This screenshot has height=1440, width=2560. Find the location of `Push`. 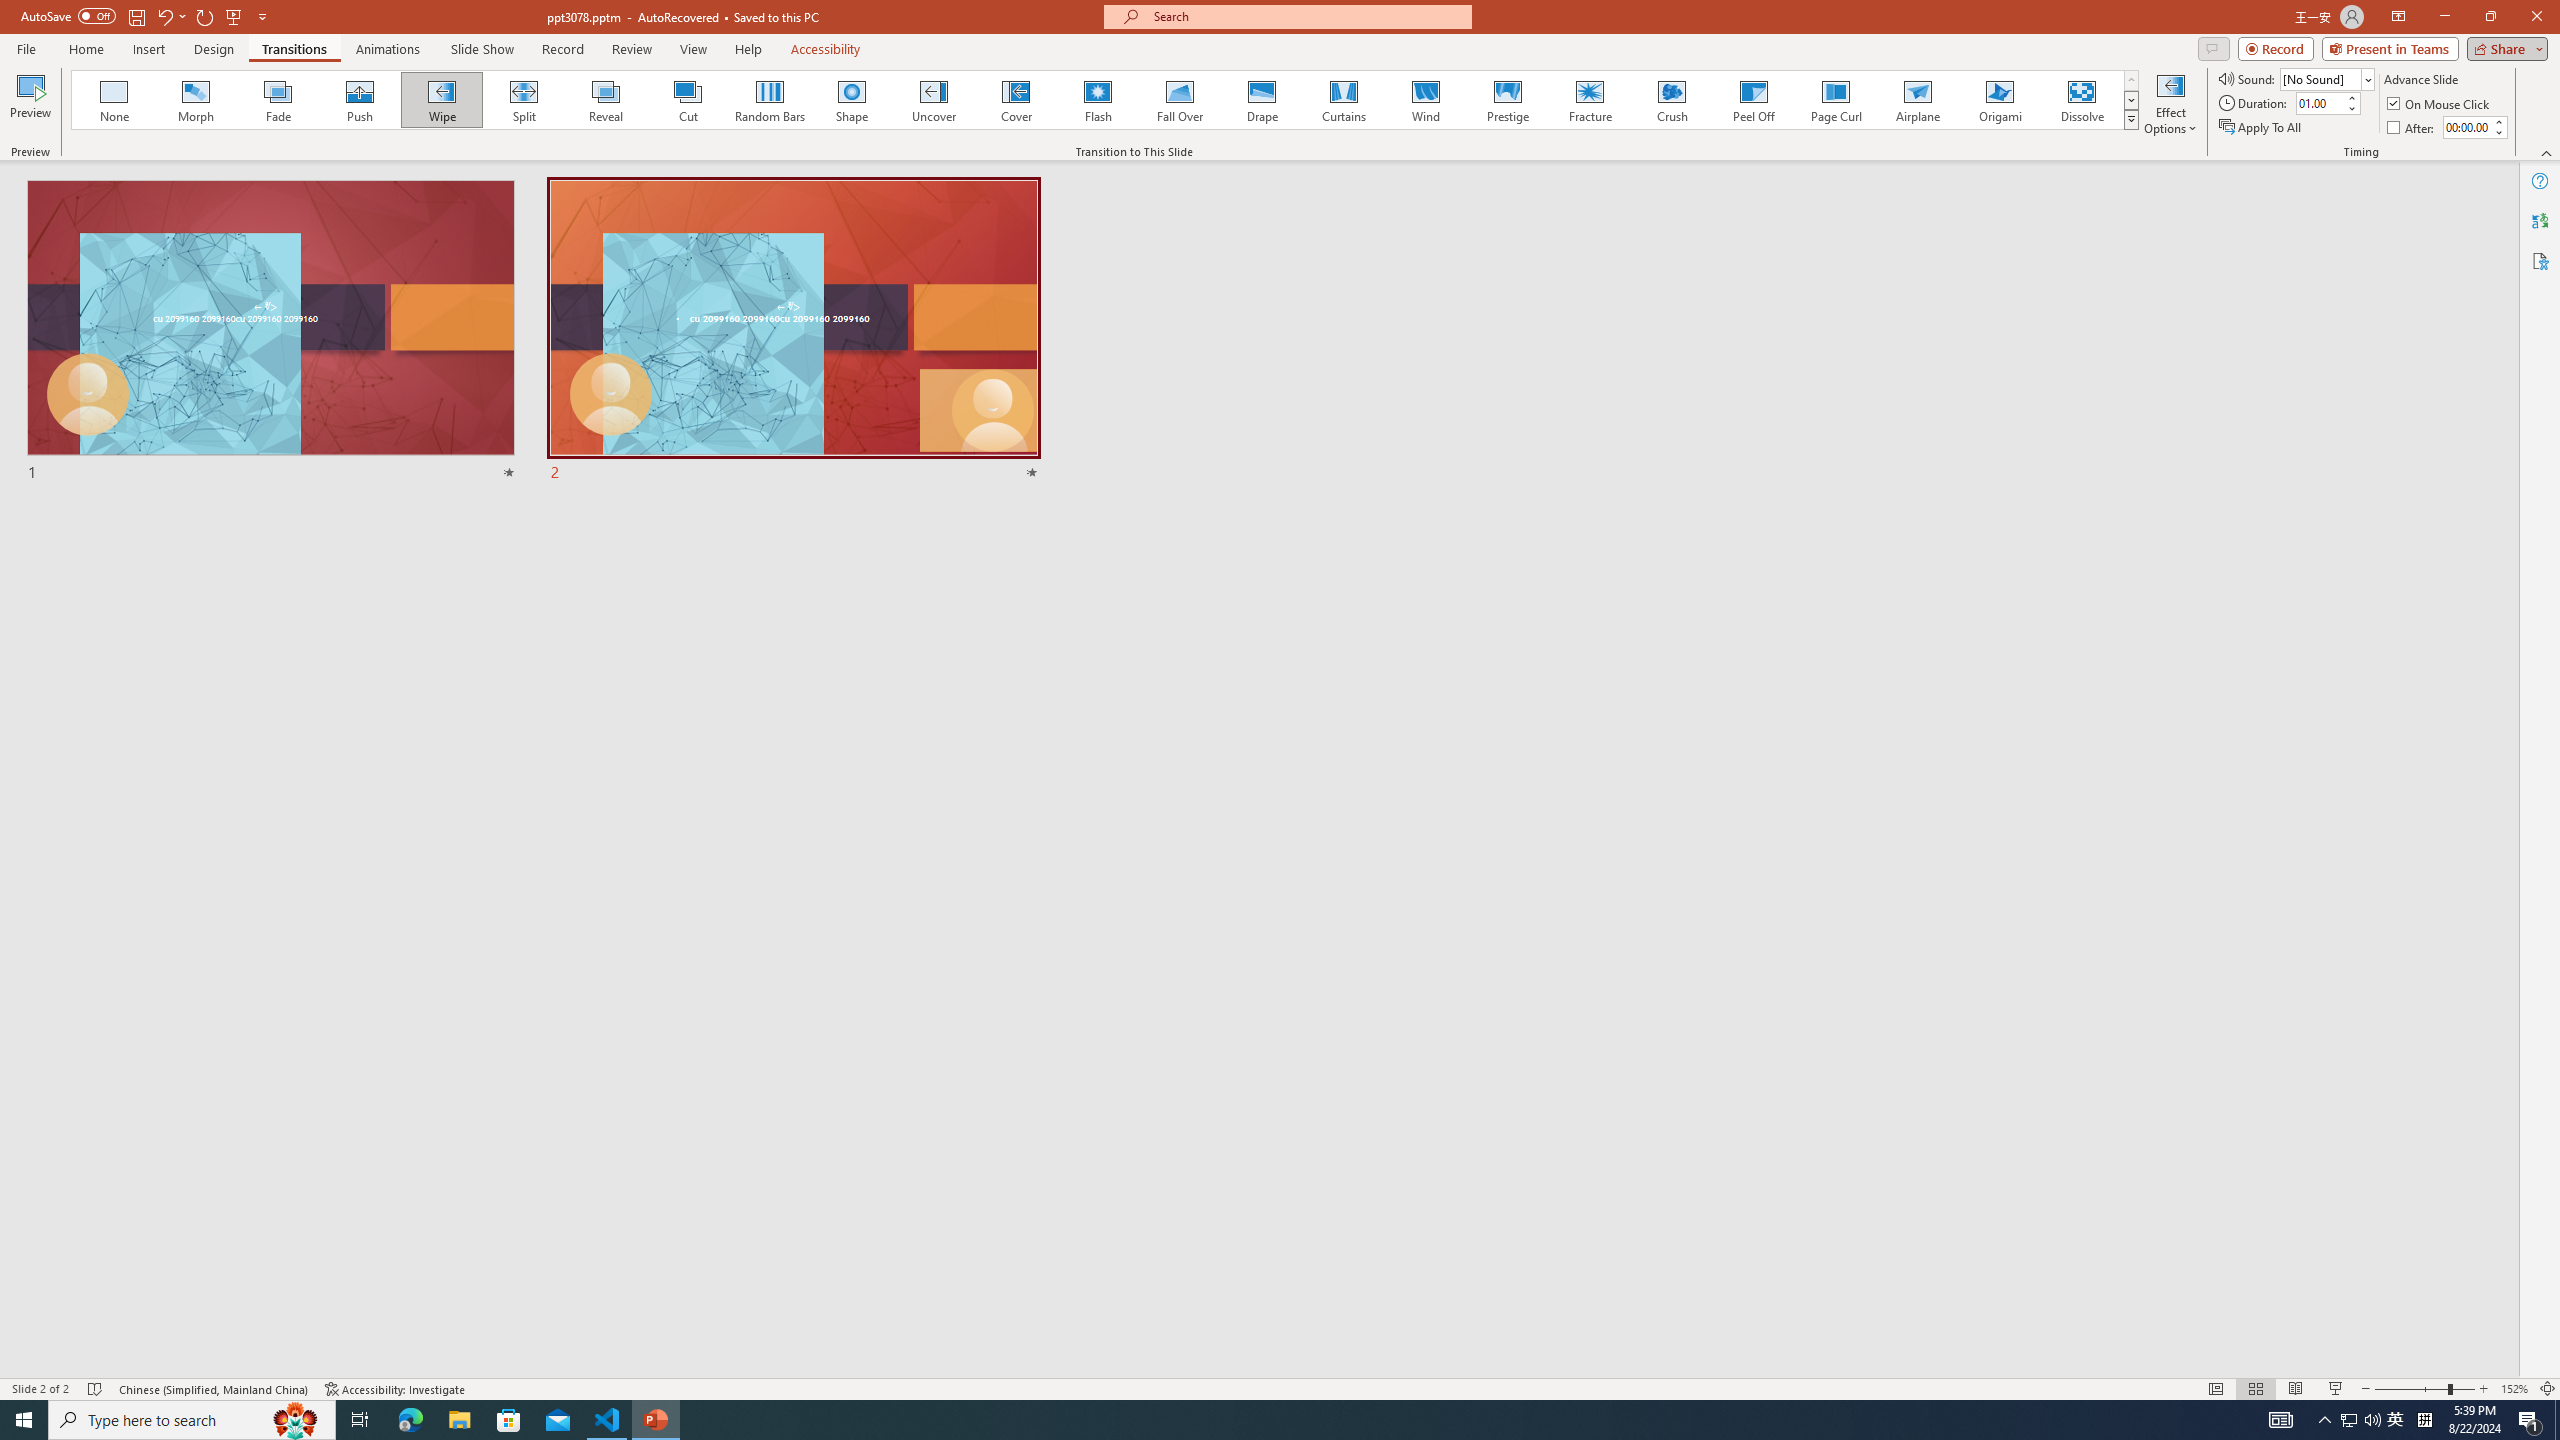

Push is located at coordinates (360, 100).